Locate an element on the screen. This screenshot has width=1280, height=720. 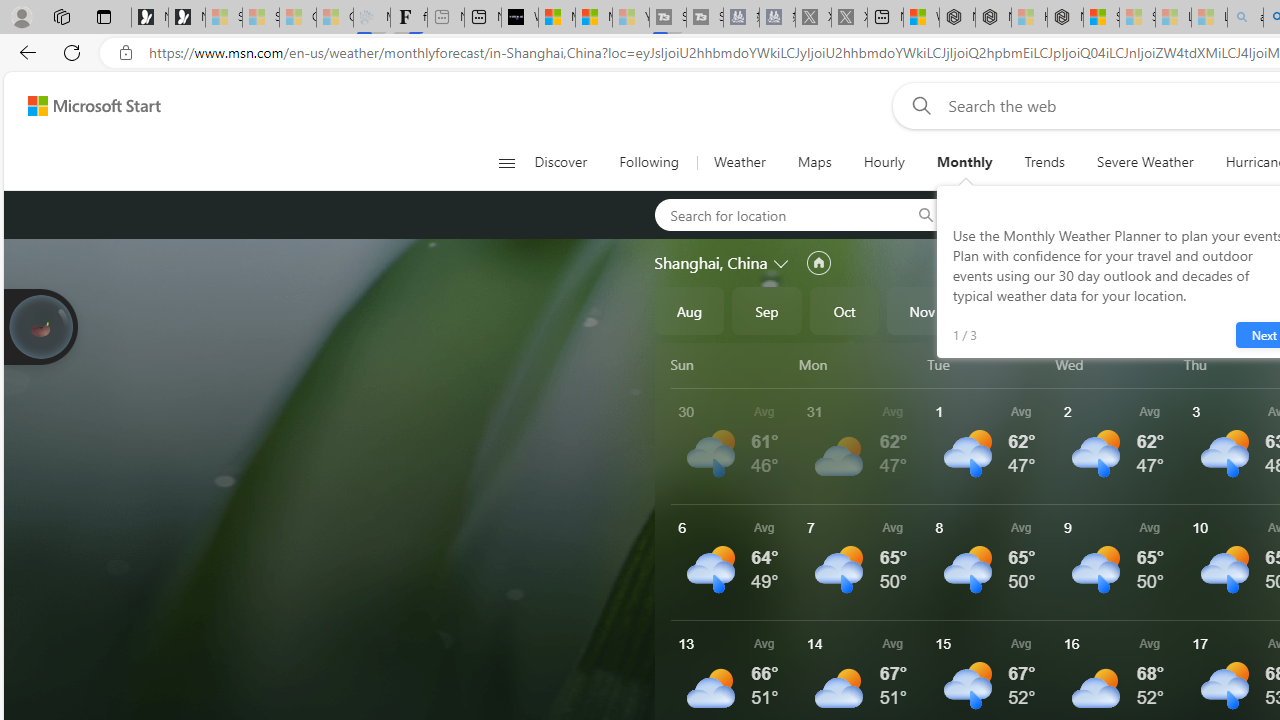
Feb is located at coordinates (1155, 310).